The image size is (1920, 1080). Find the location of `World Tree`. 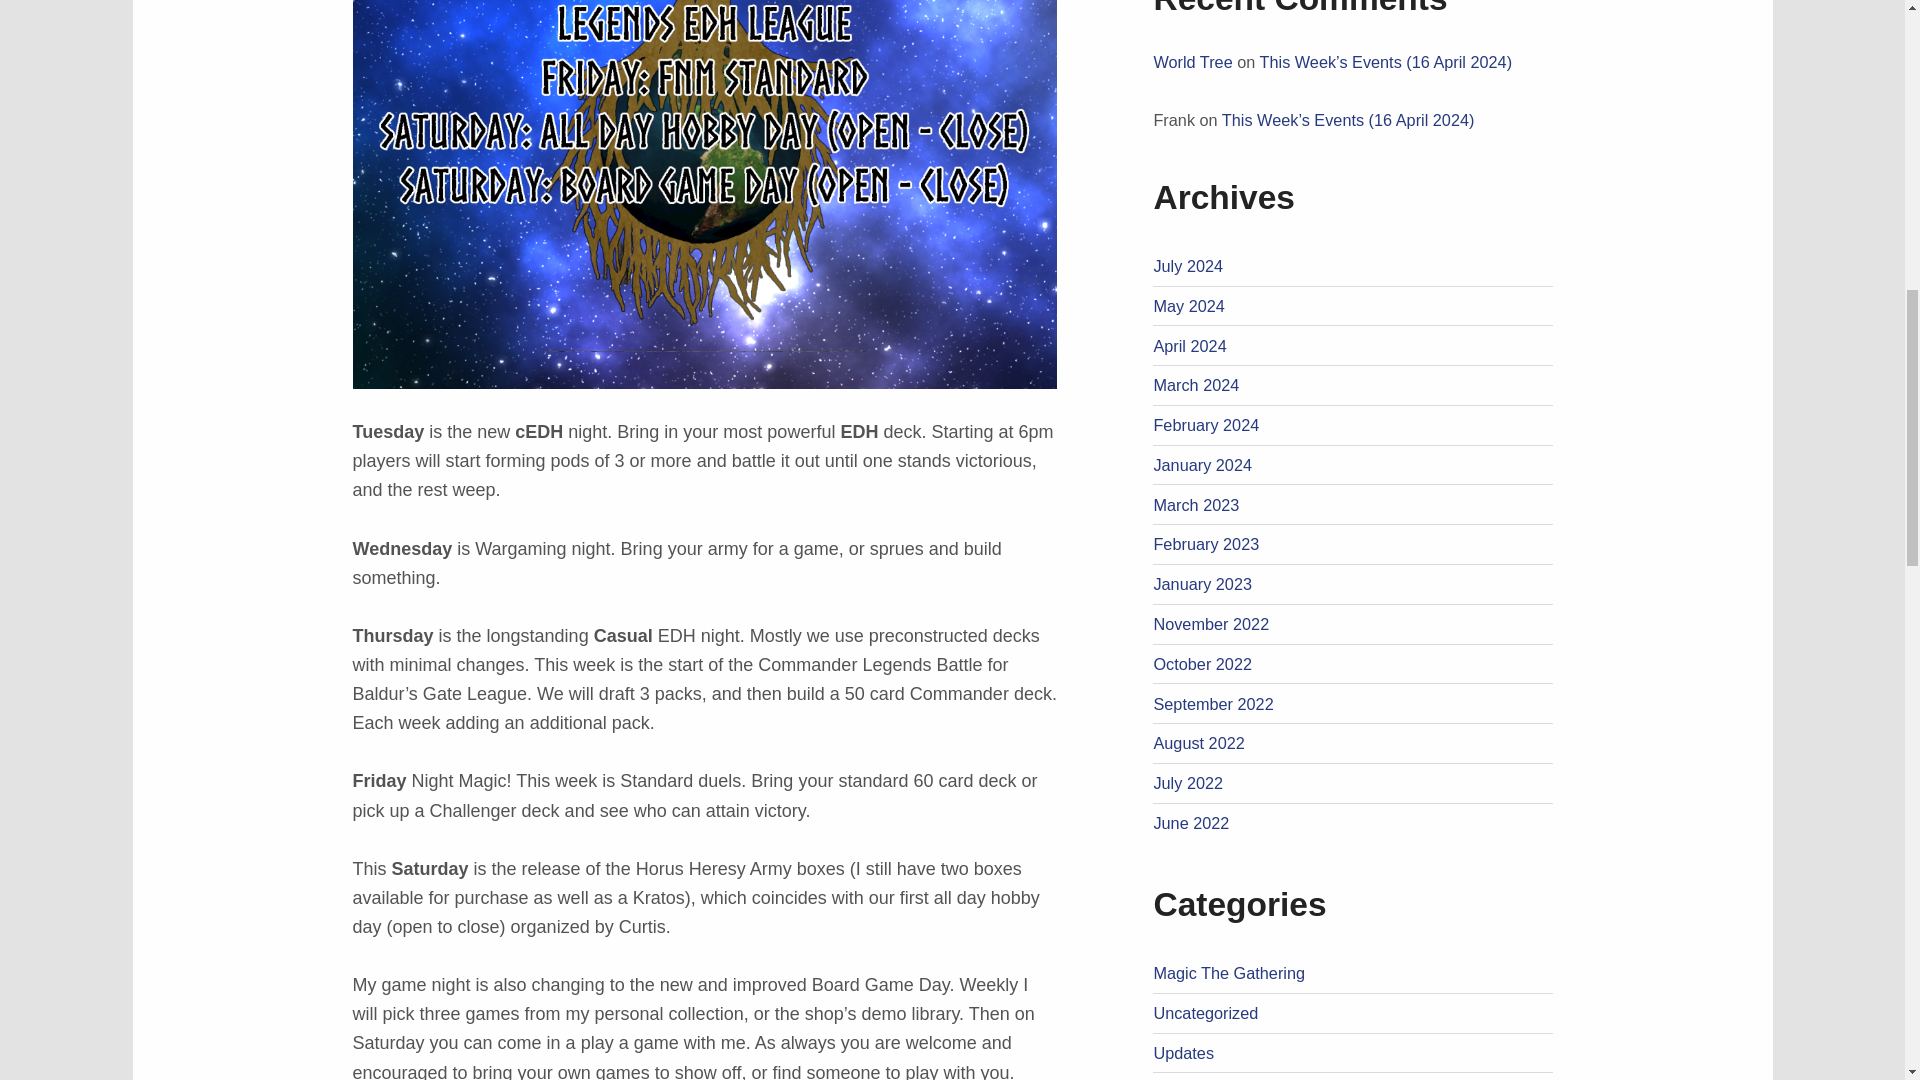

World Tree is located at coordinates (1192, 62).